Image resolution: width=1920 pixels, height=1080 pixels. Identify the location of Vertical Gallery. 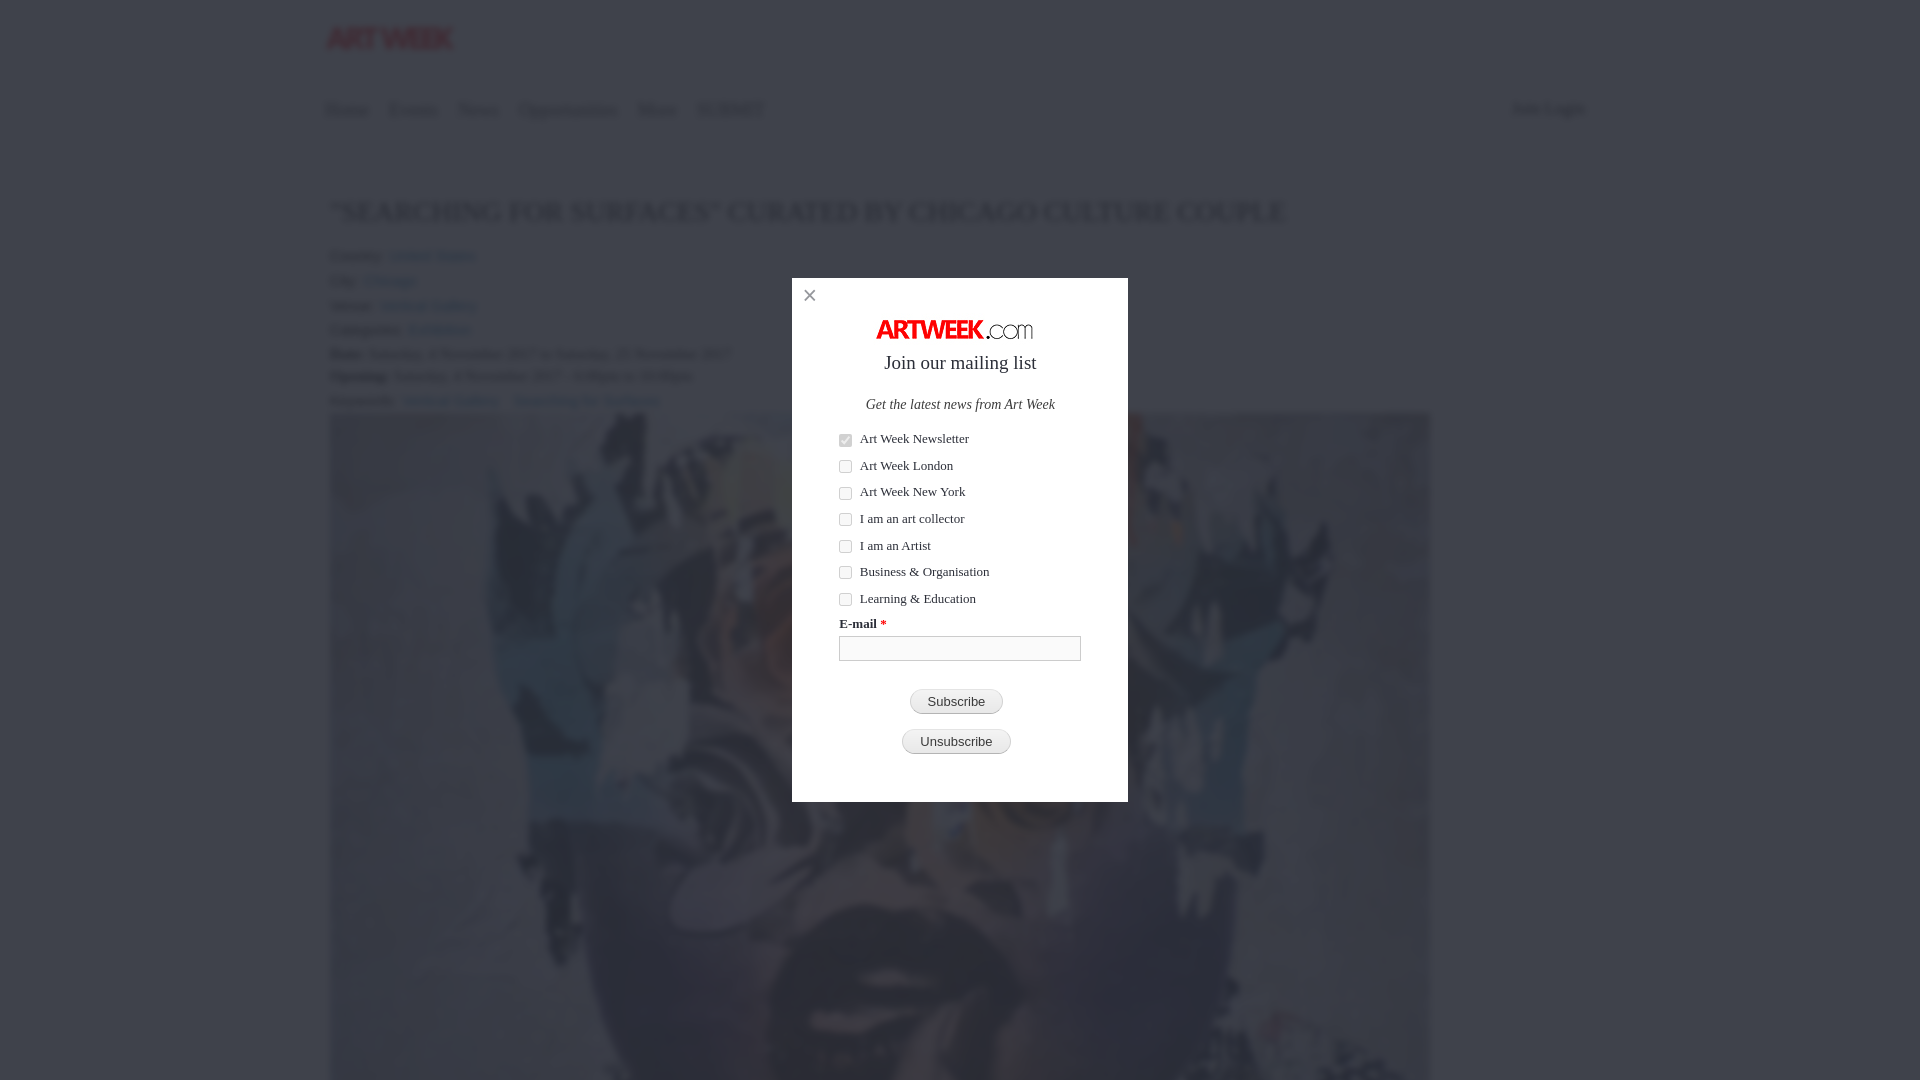
(428, 298).